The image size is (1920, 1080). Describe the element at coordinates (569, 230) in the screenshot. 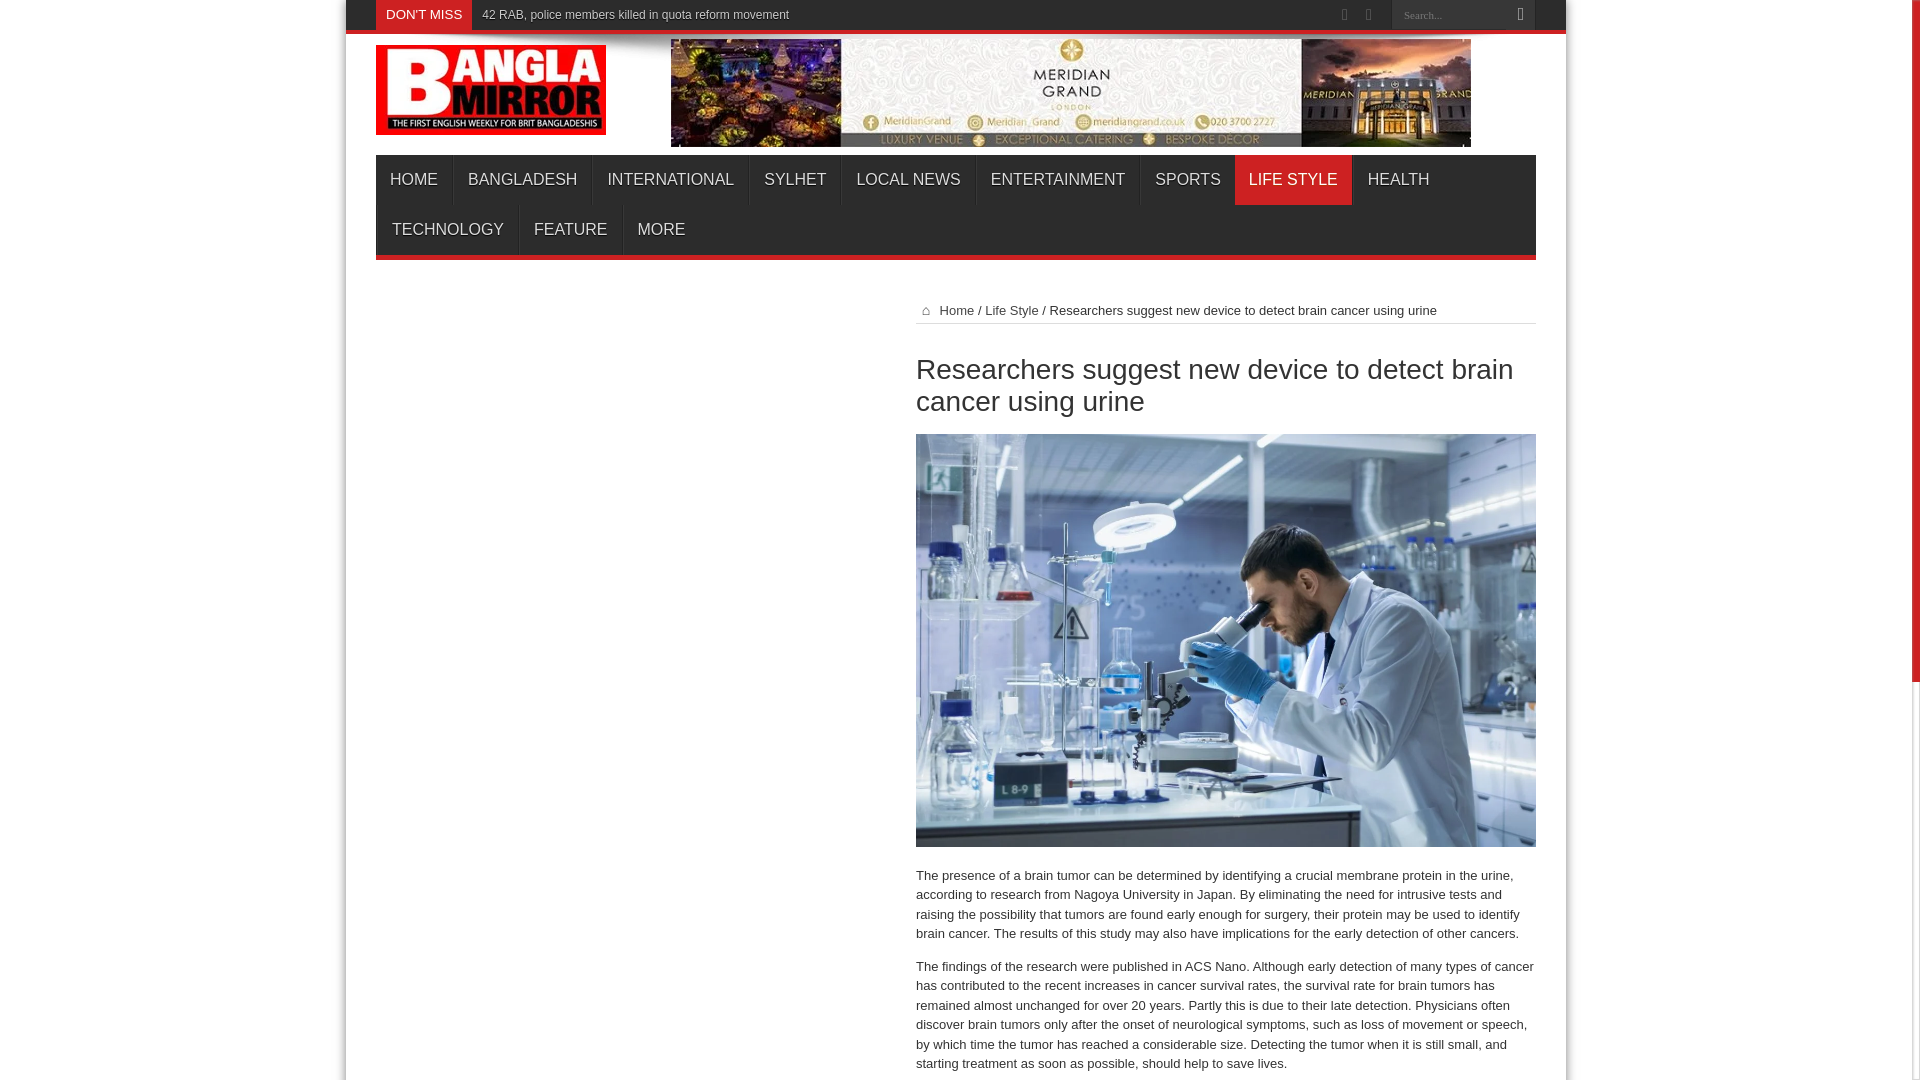

I see `FEATURE` at that location.